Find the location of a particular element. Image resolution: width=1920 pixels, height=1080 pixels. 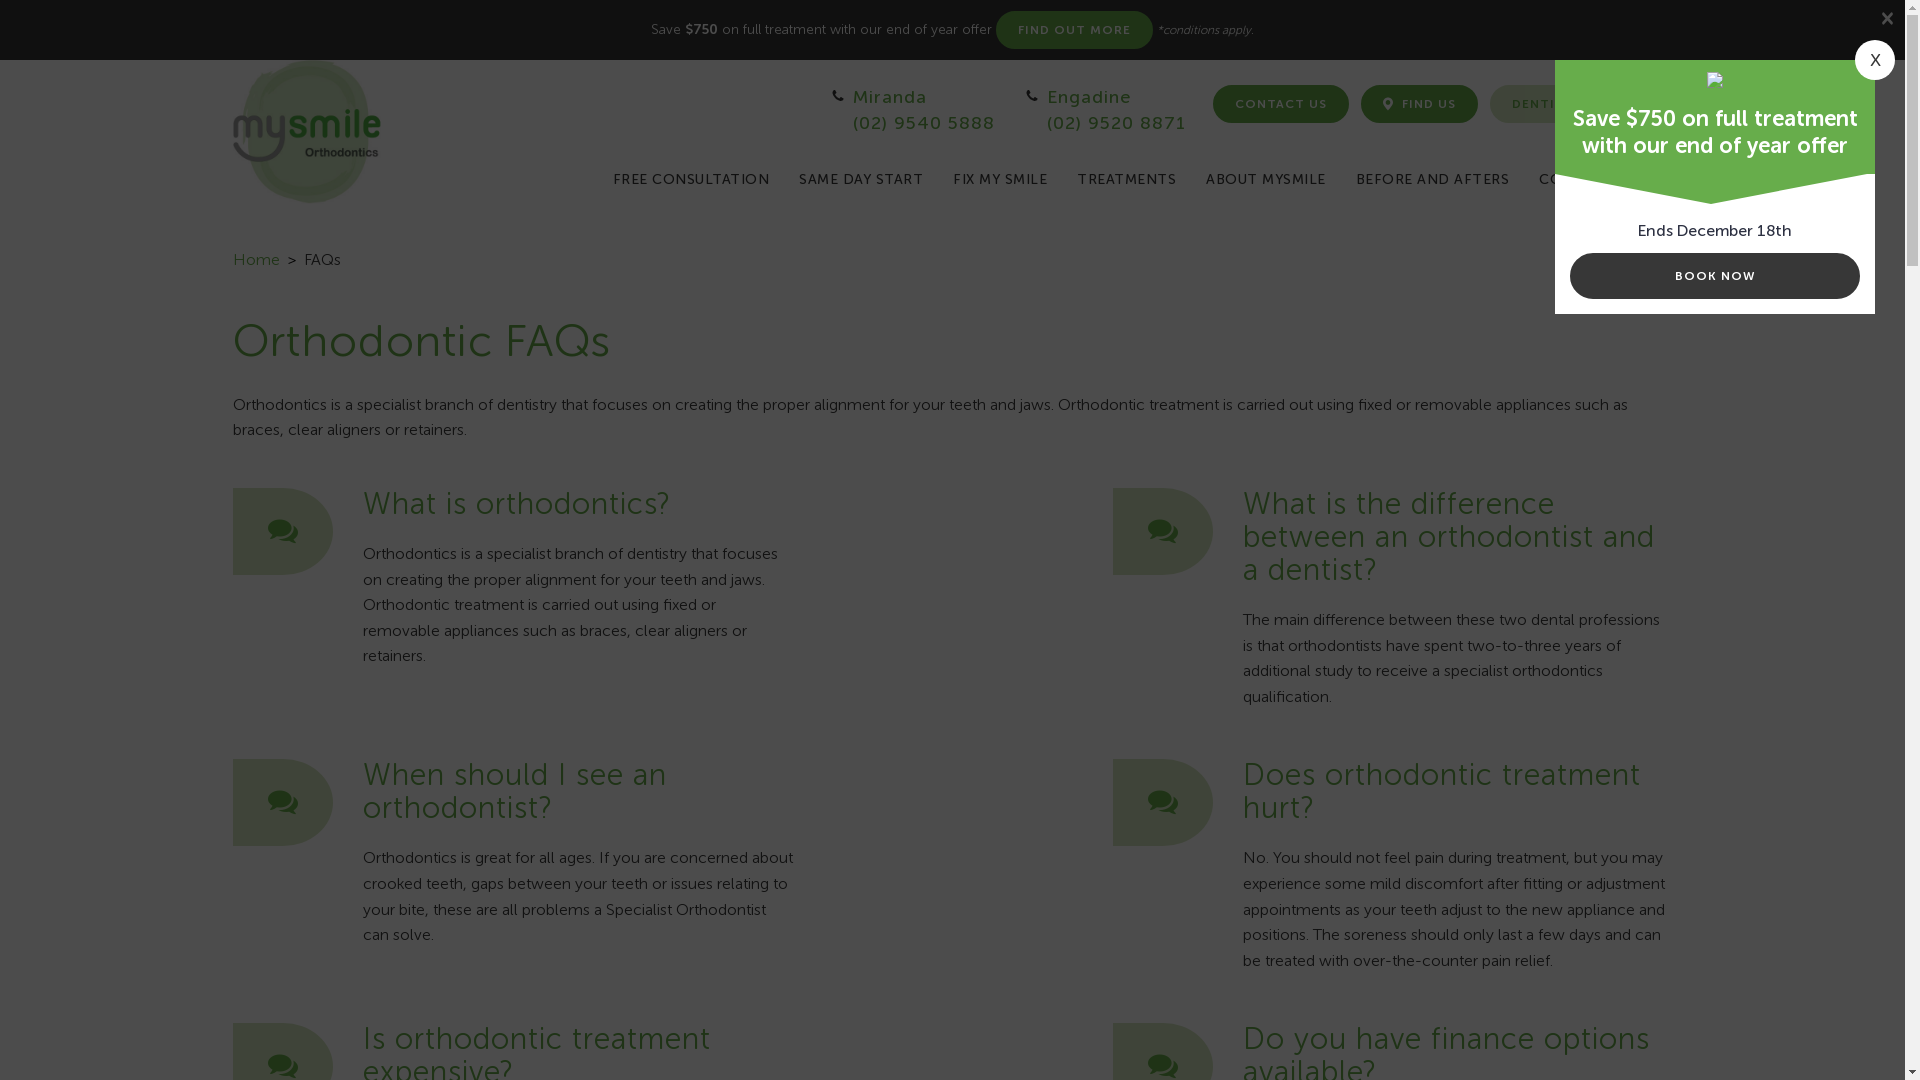

FIND US is located at coordinates (1418, 104).